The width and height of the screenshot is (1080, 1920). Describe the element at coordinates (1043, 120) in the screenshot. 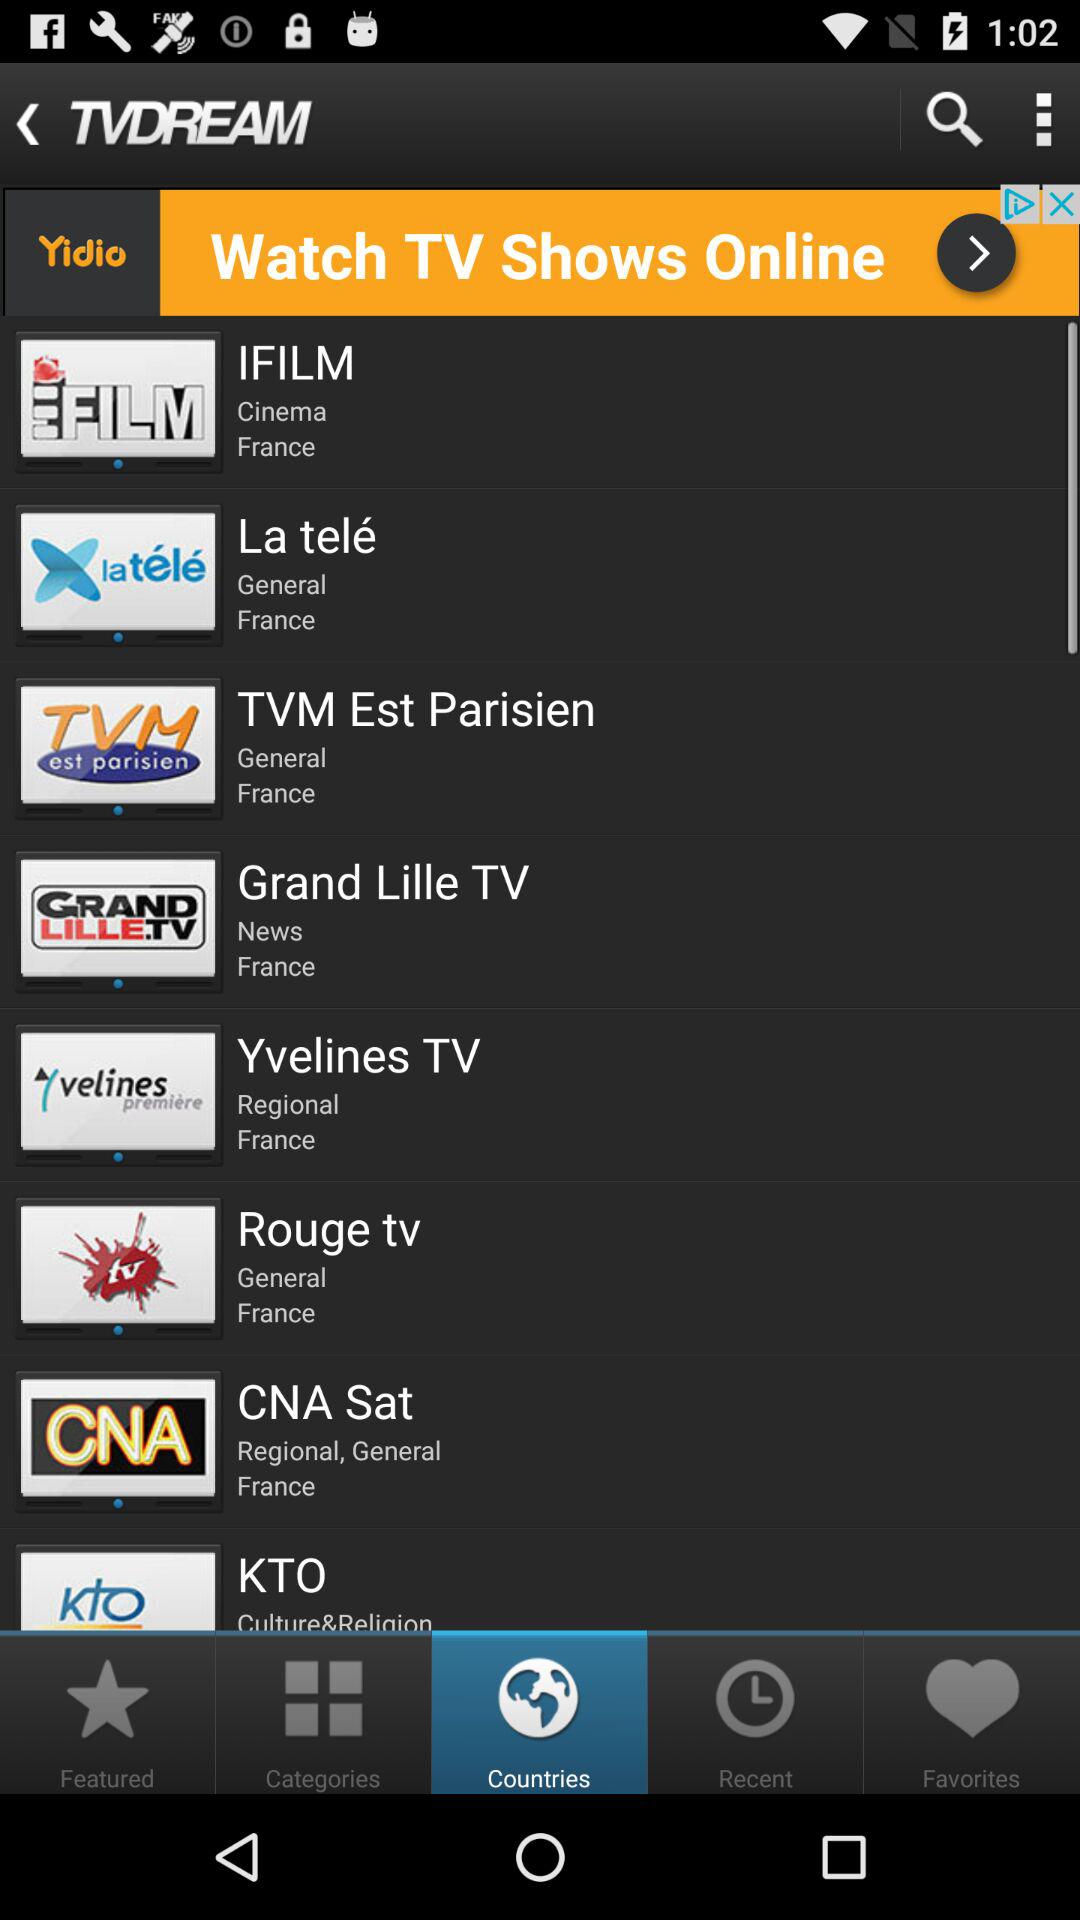

I see `view detail` at that location.